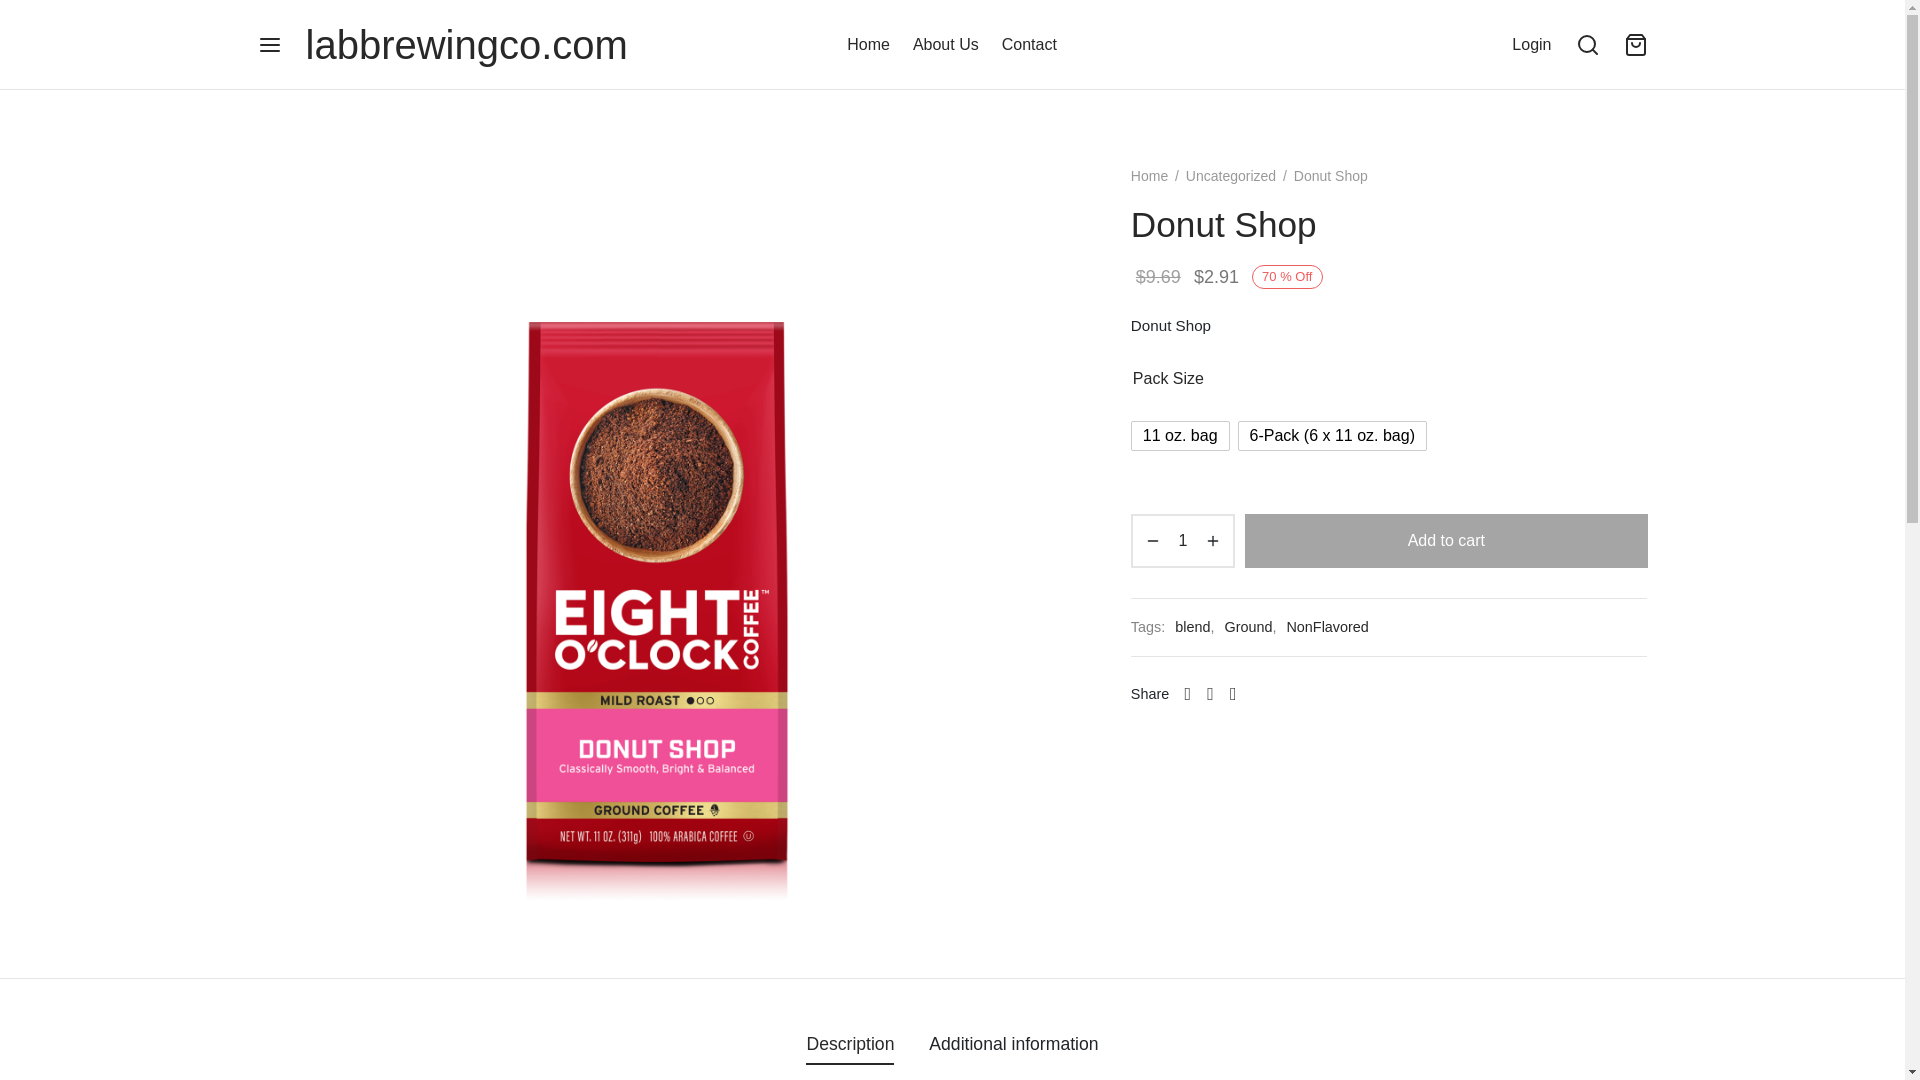 This screenshot has height=1080, width=1920. Describe the element at coordinates (1532, 44) in the screenshot. I see `Login` at that location.